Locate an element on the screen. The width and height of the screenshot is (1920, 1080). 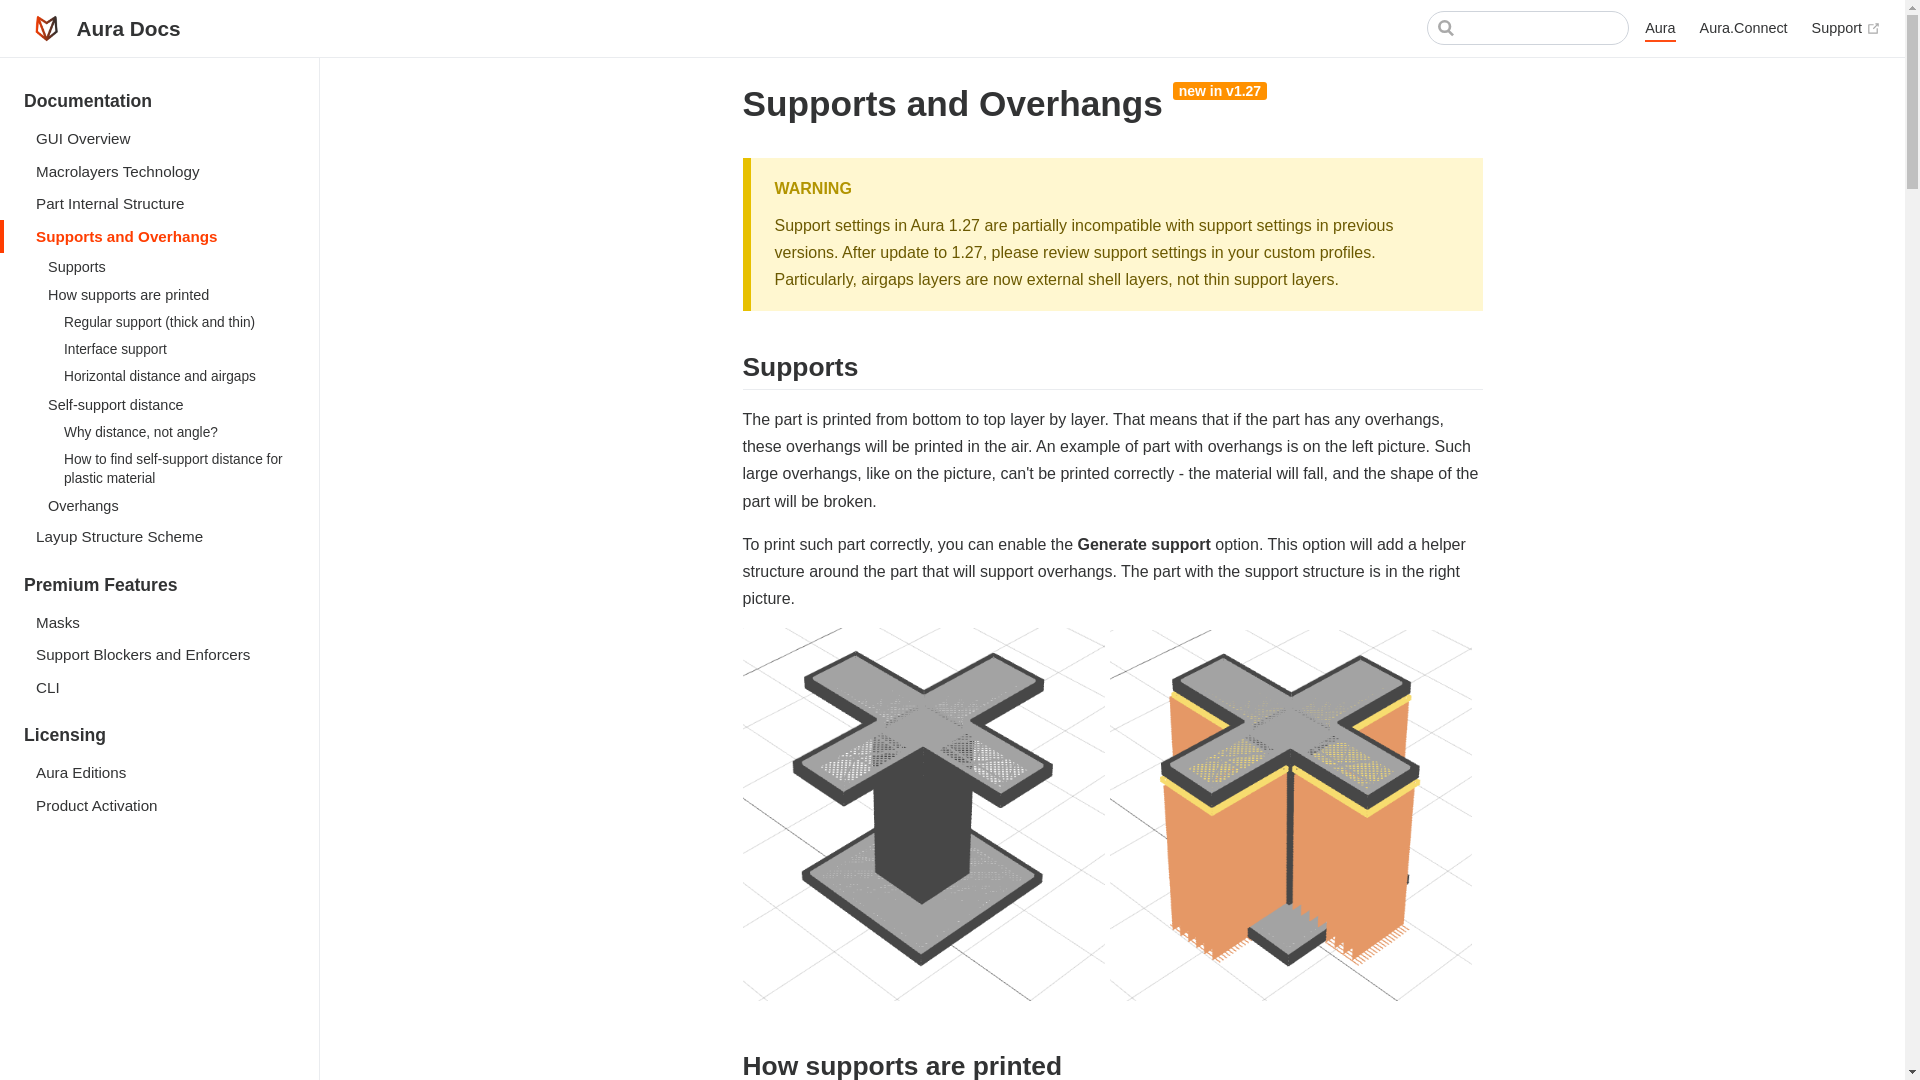
Aura is located at coordinates (1660, 29).